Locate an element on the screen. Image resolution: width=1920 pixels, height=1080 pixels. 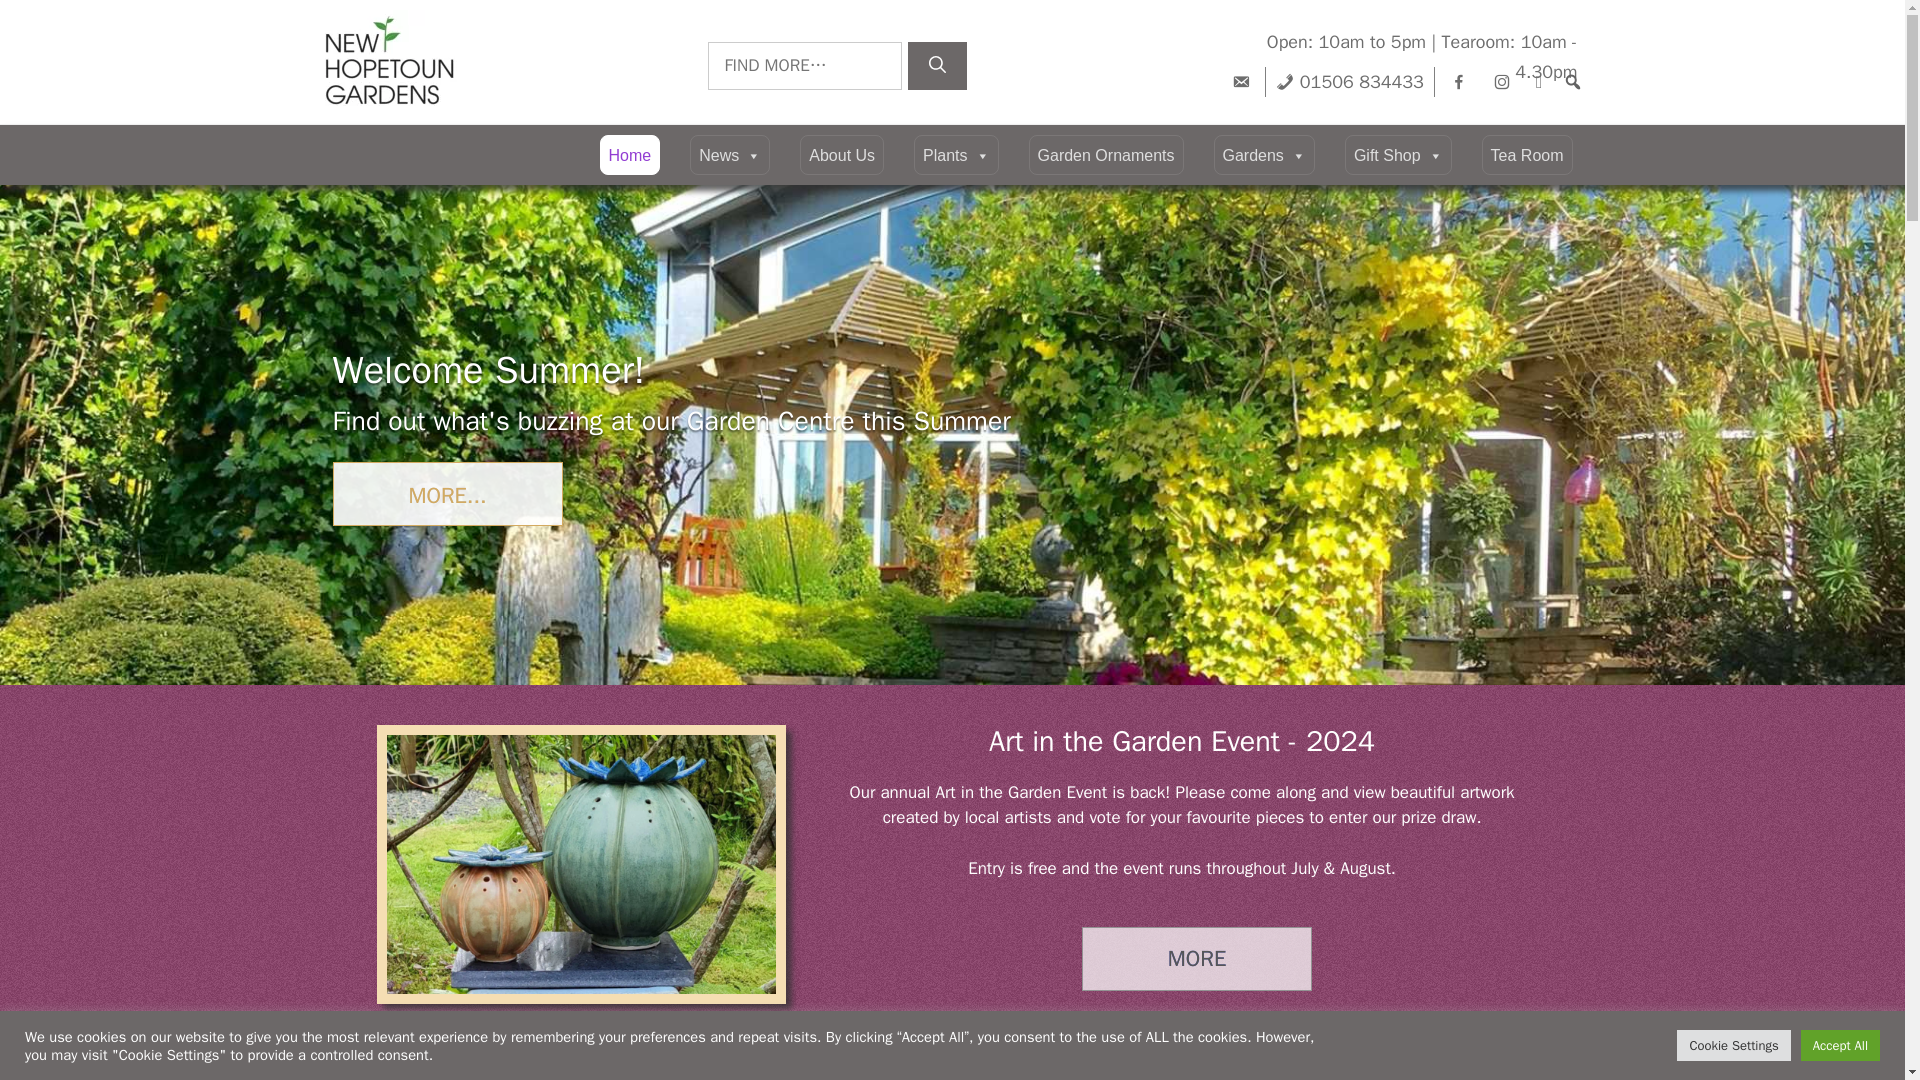
Search for: is located at coordinates (805, 66).